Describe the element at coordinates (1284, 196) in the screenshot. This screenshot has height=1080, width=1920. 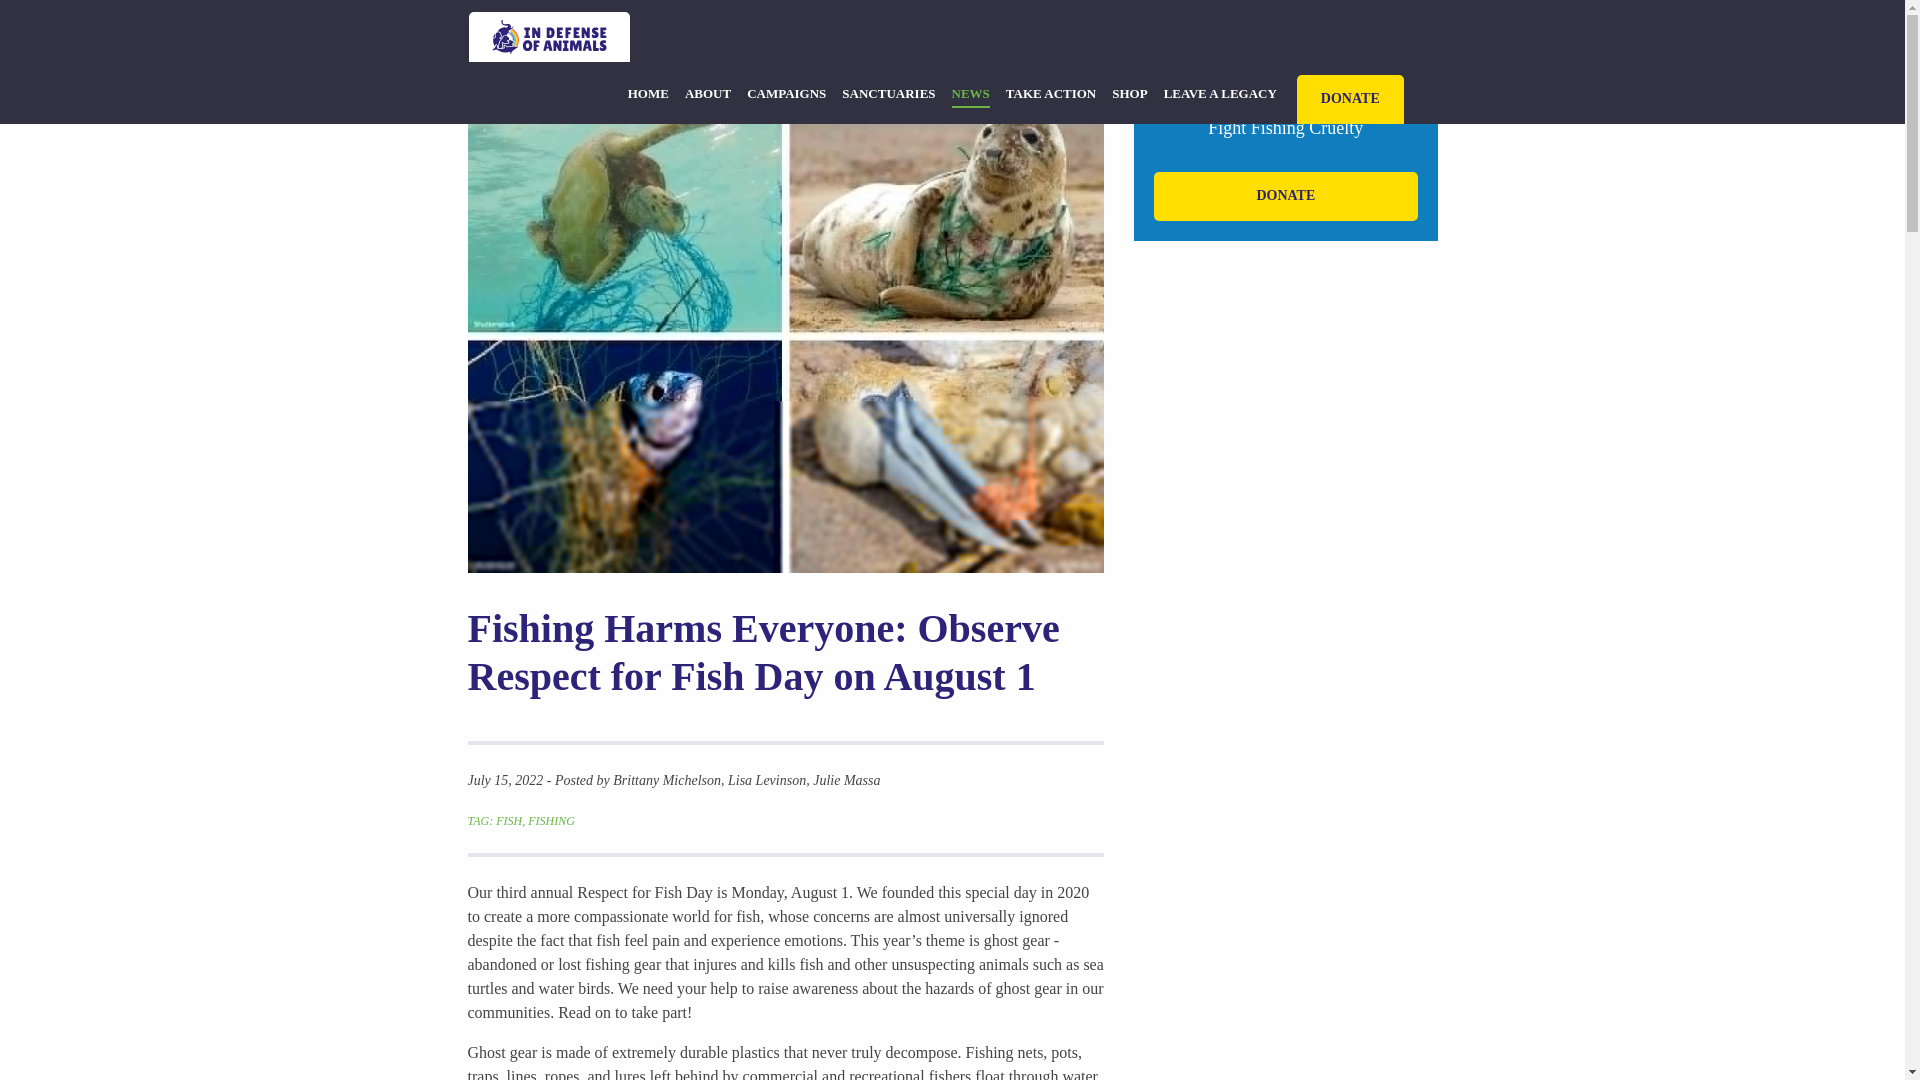
I see `DONATE` at that location.